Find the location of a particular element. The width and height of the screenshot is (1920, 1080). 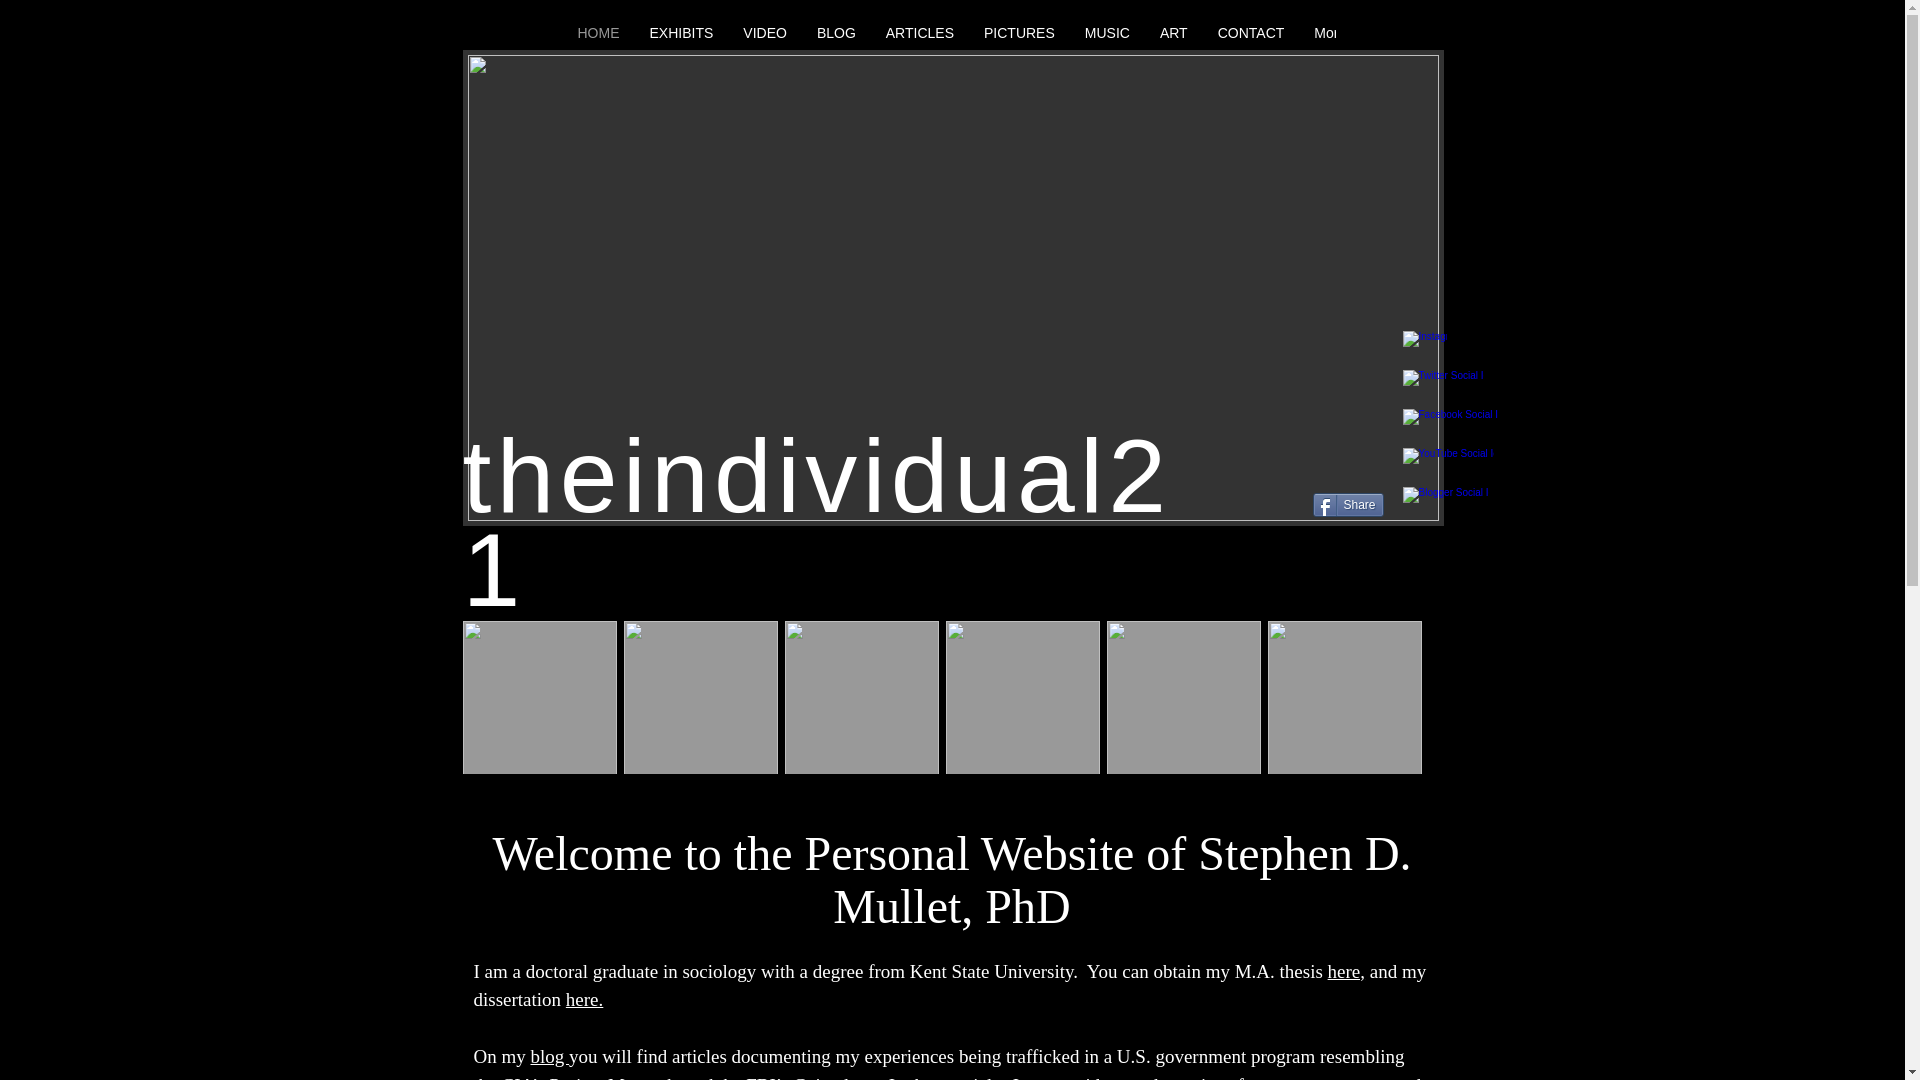

BLOG is located at coordinates (836, 36).